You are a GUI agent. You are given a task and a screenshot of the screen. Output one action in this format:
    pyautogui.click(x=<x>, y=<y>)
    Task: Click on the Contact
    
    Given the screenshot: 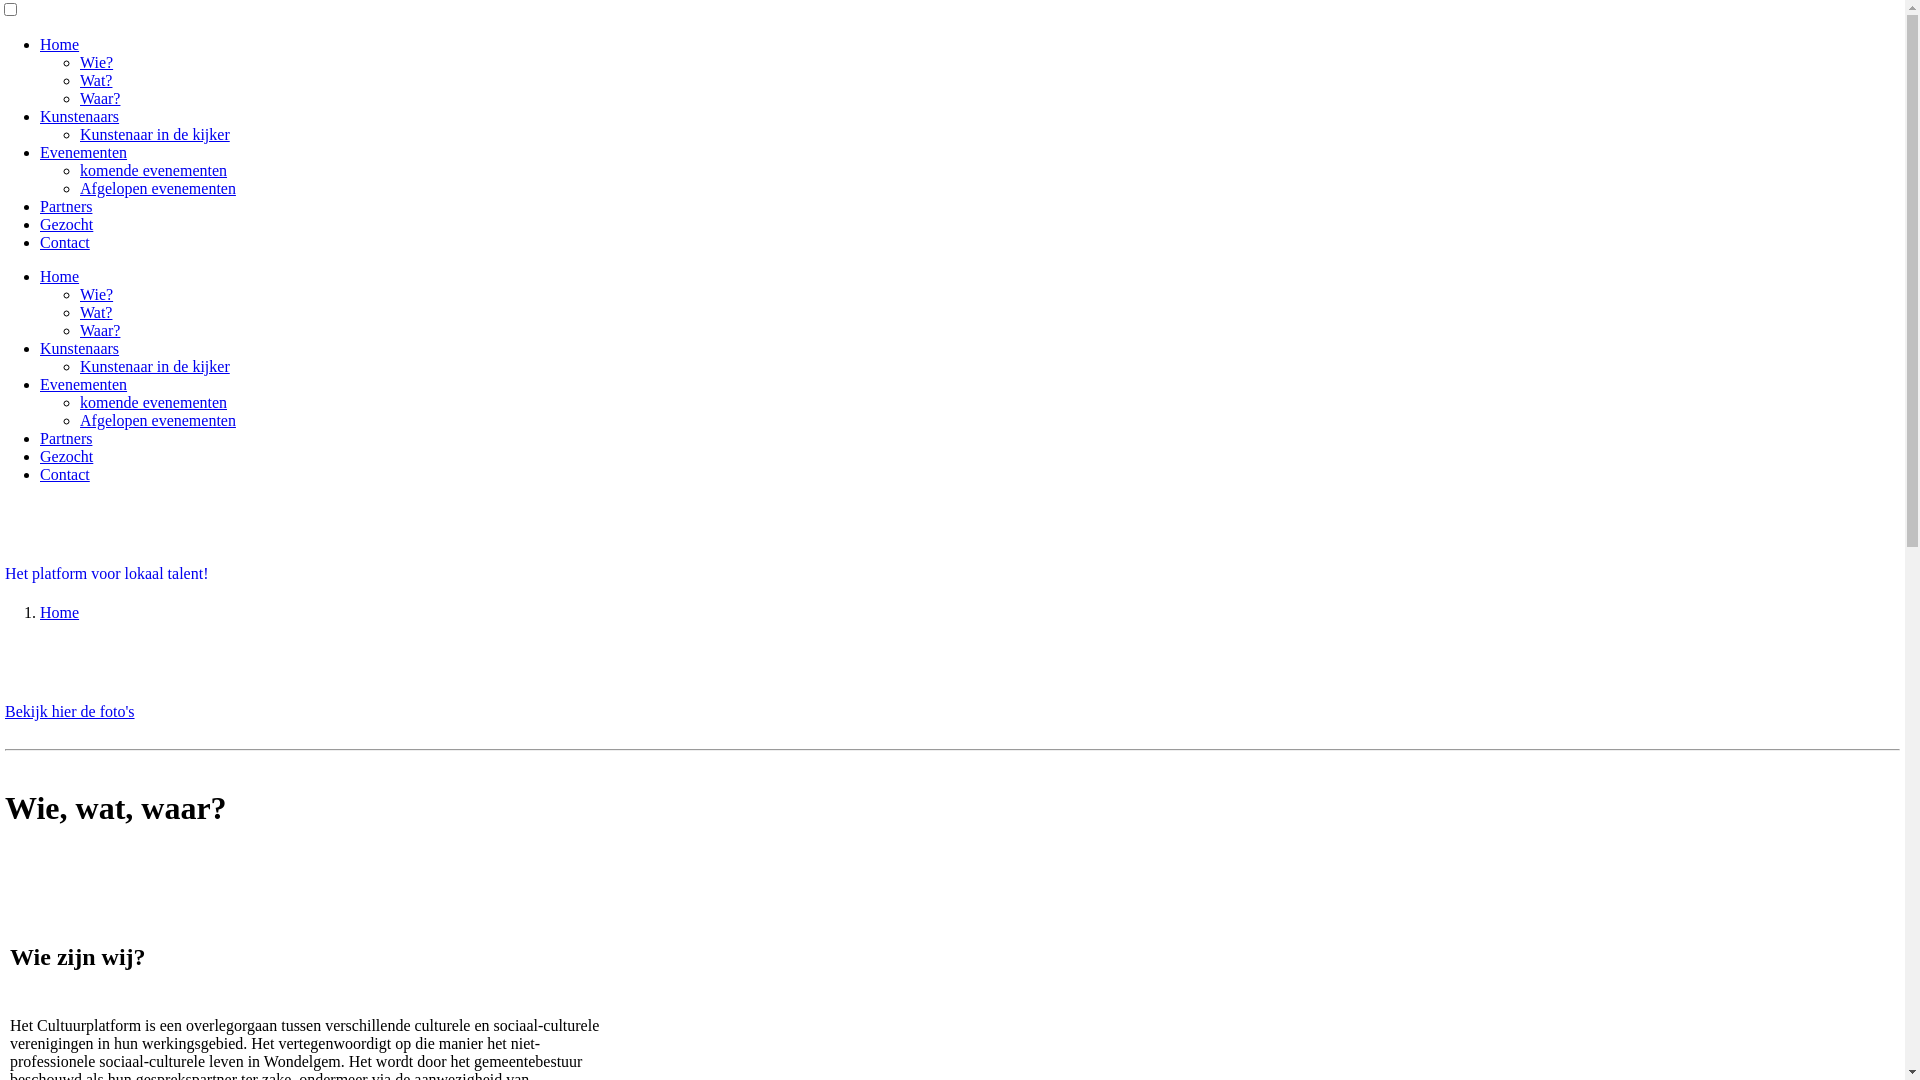 What is the action you would take?
    pyautogui.click(x=65, y=242)
    